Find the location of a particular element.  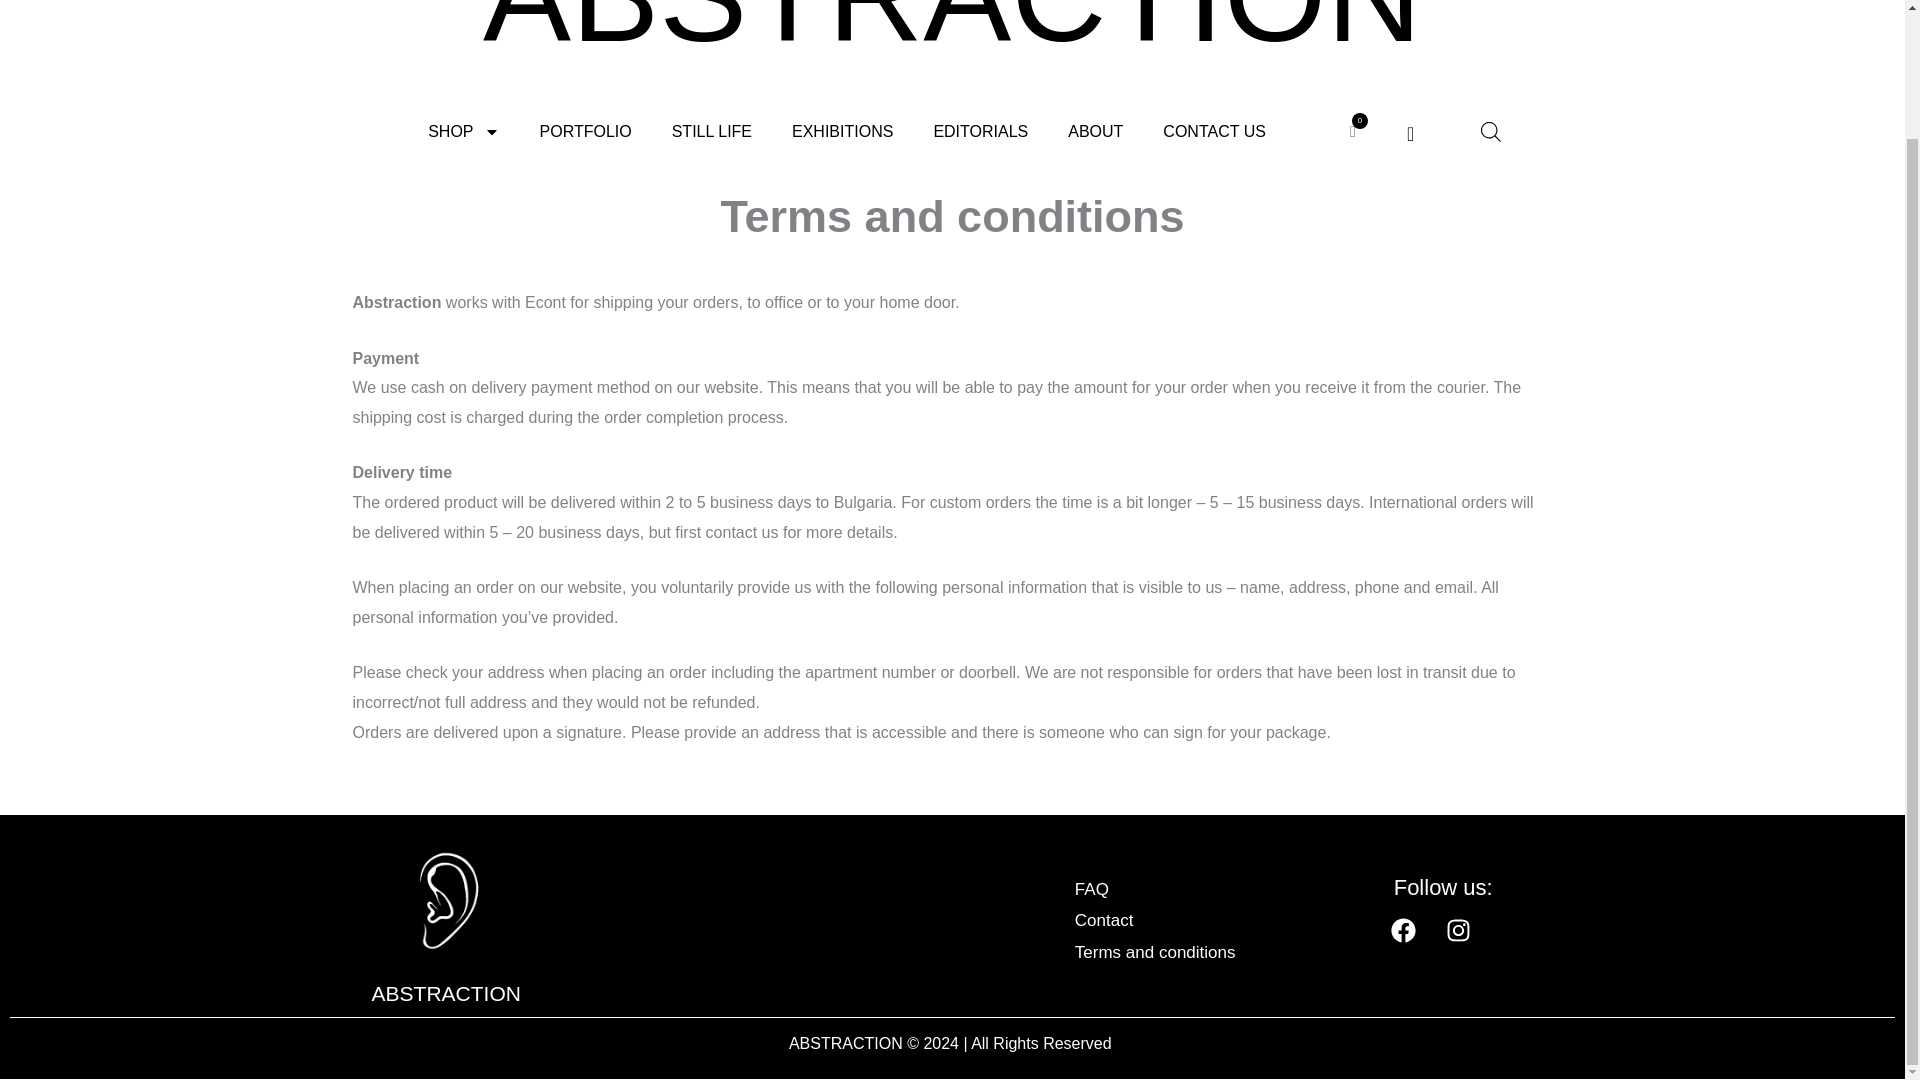

STILL LIFE is located at coordinates (712, 132).